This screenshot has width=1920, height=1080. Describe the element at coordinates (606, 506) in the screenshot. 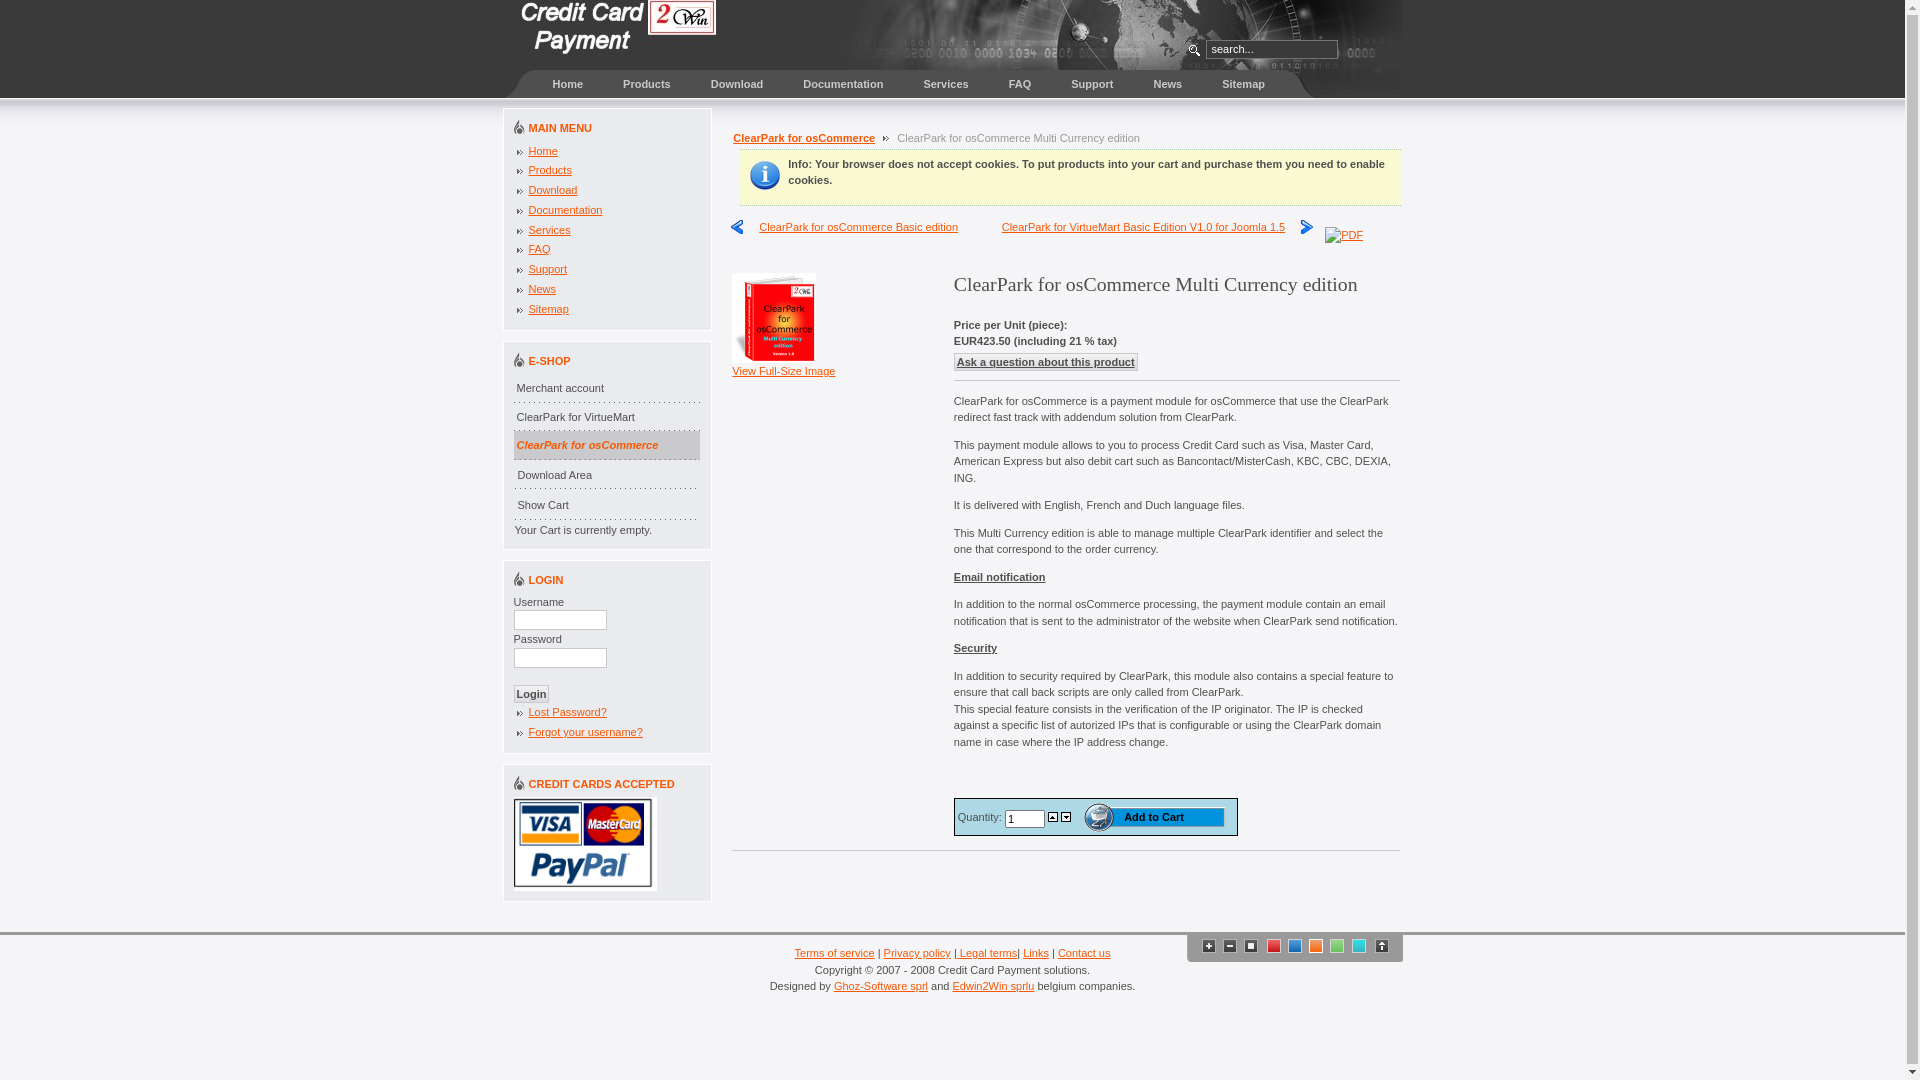

I see `Show Cart` at that location.